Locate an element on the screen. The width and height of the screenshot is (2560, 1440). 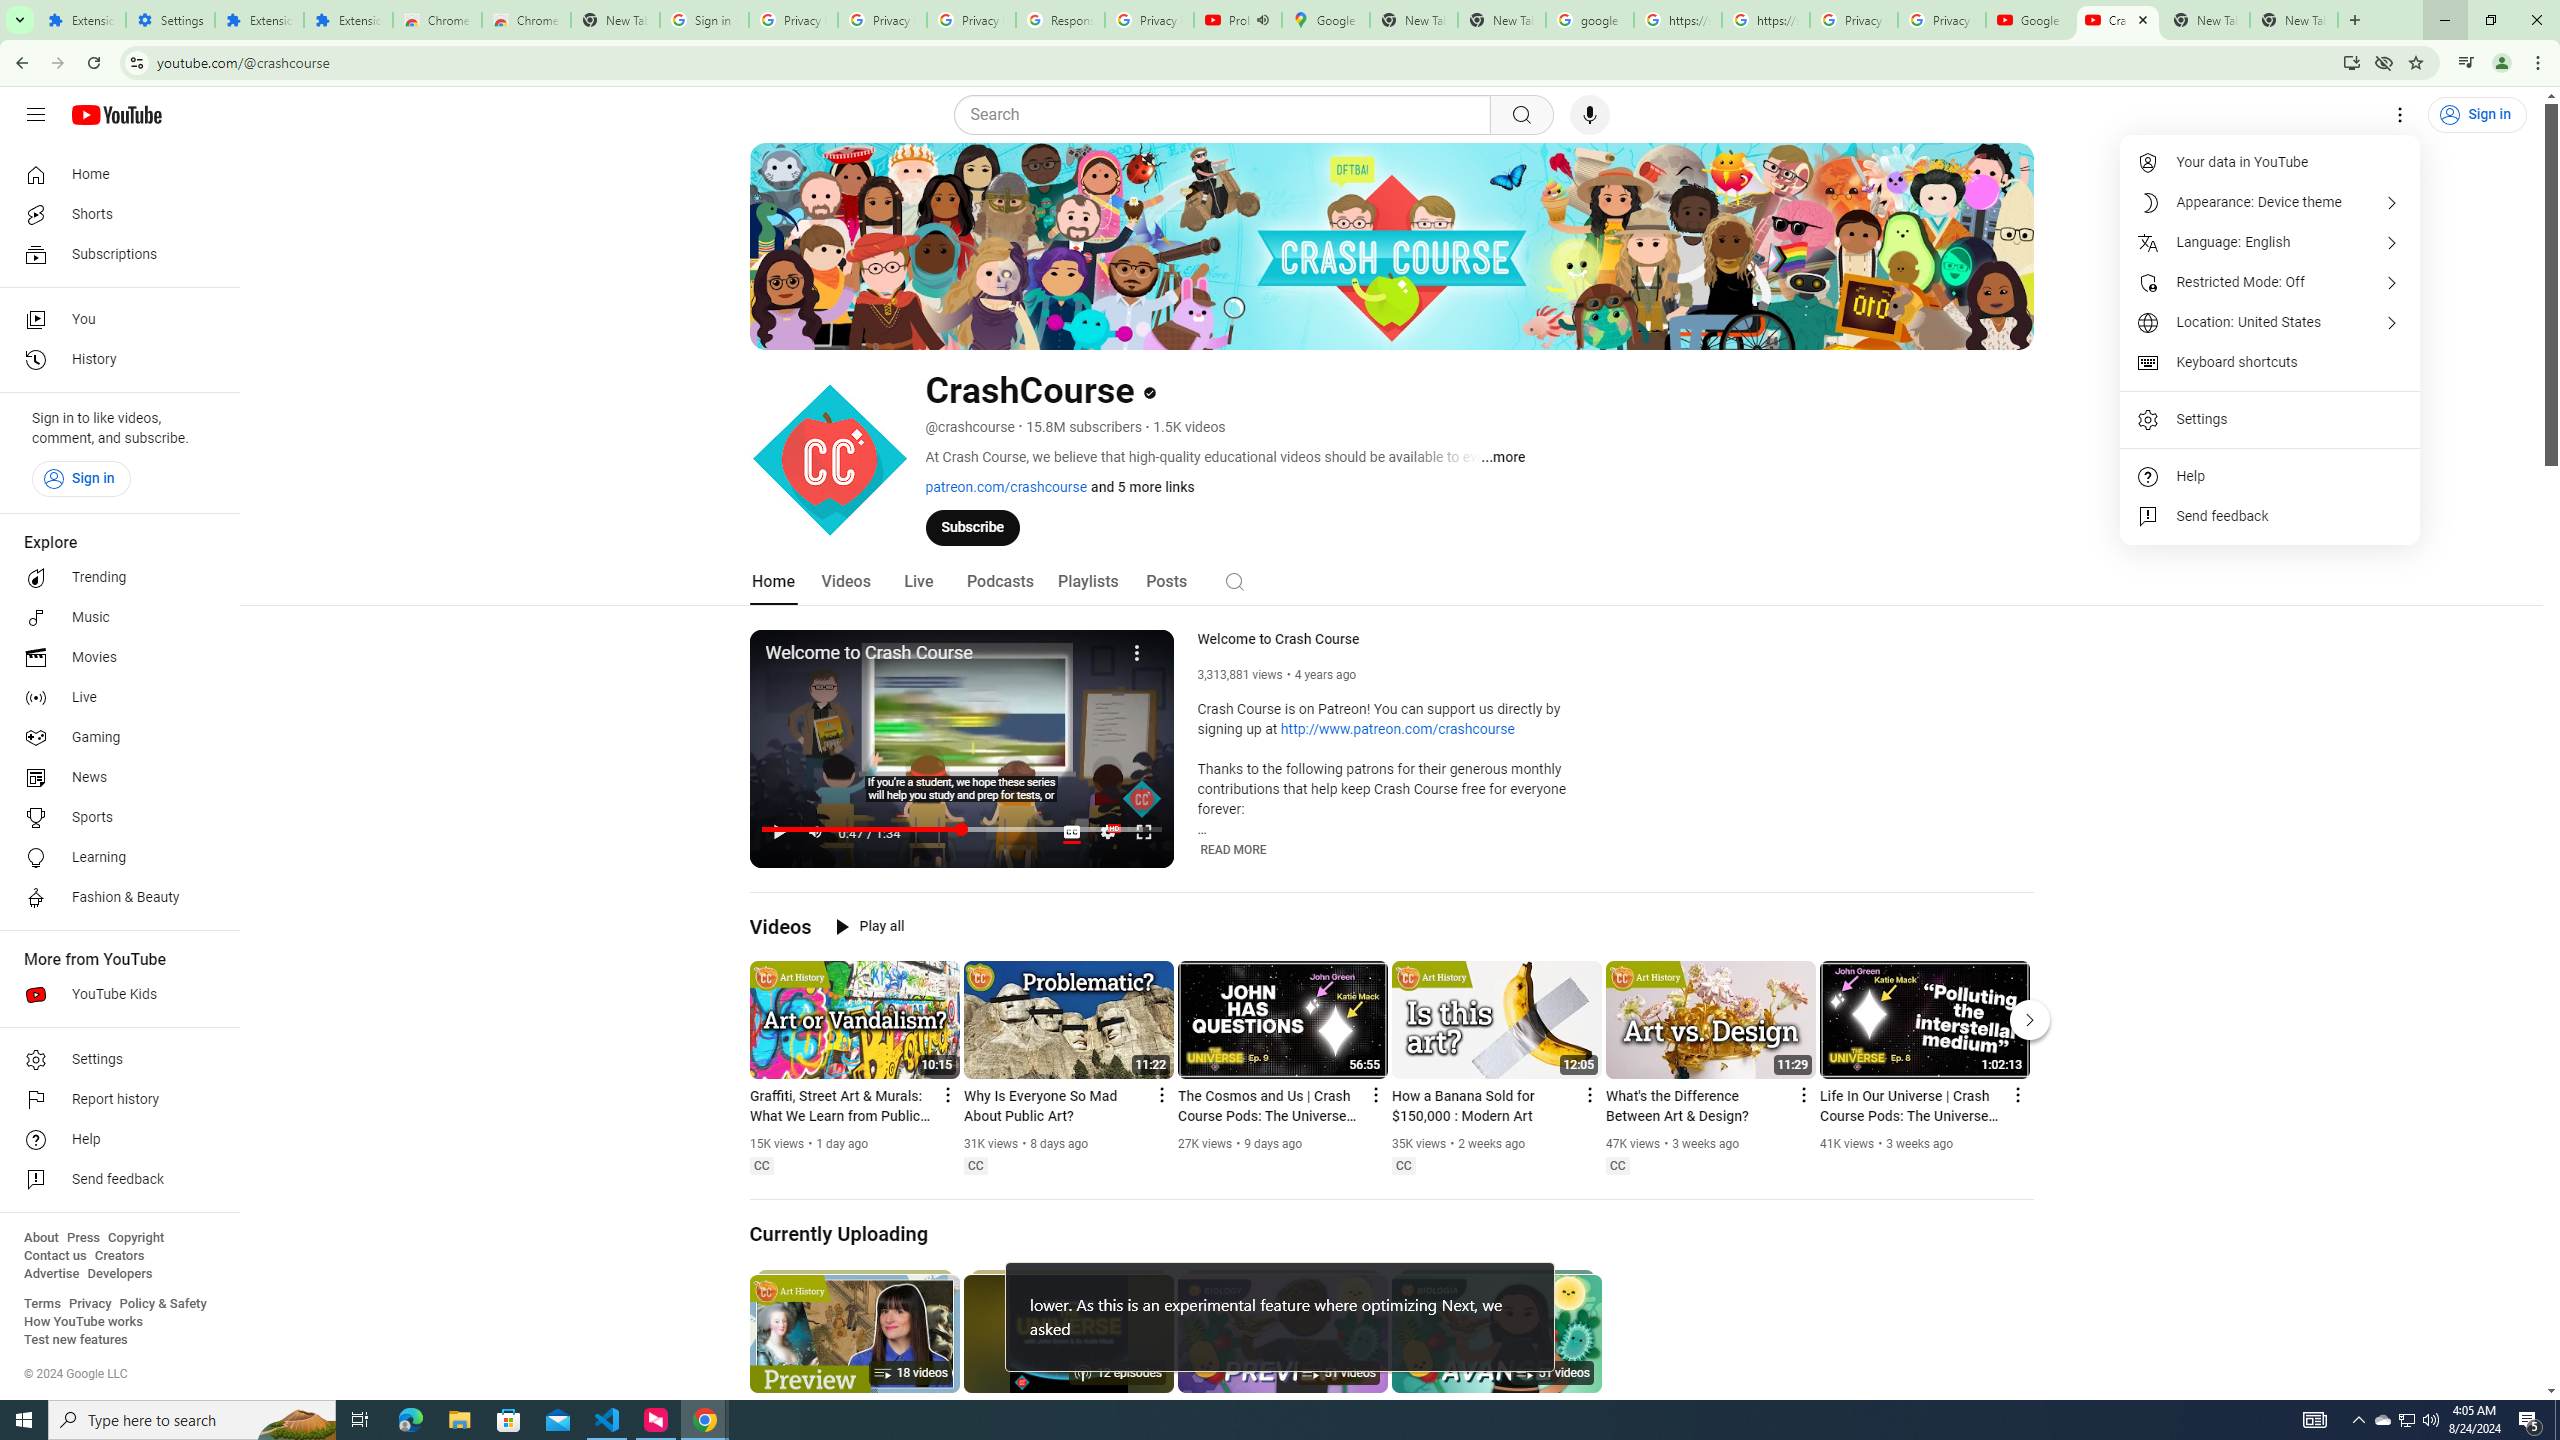
Posts is located at coordinates (1166, 582).